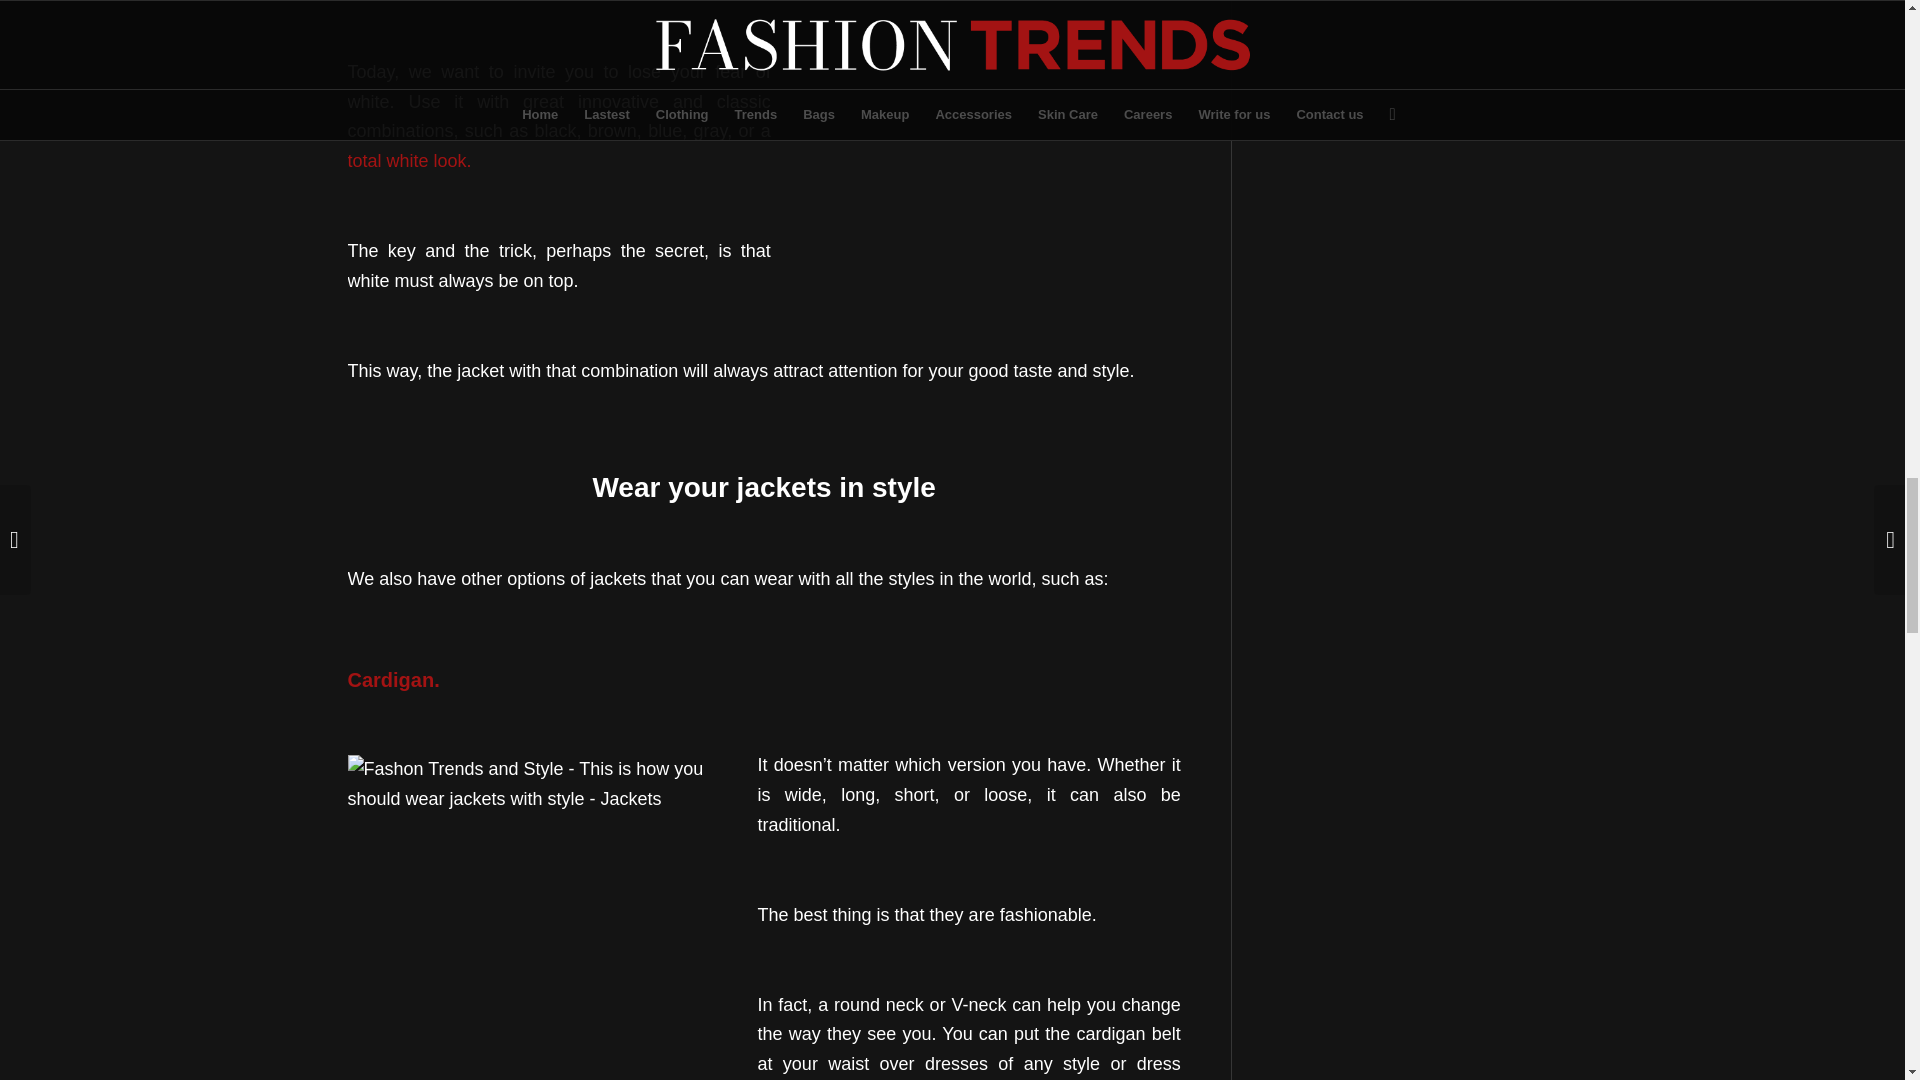  What do you see at coordinates (393, 680) in the screenshot?
I see `How to combine a cardigan with style?` at bounding box center [393, 680].